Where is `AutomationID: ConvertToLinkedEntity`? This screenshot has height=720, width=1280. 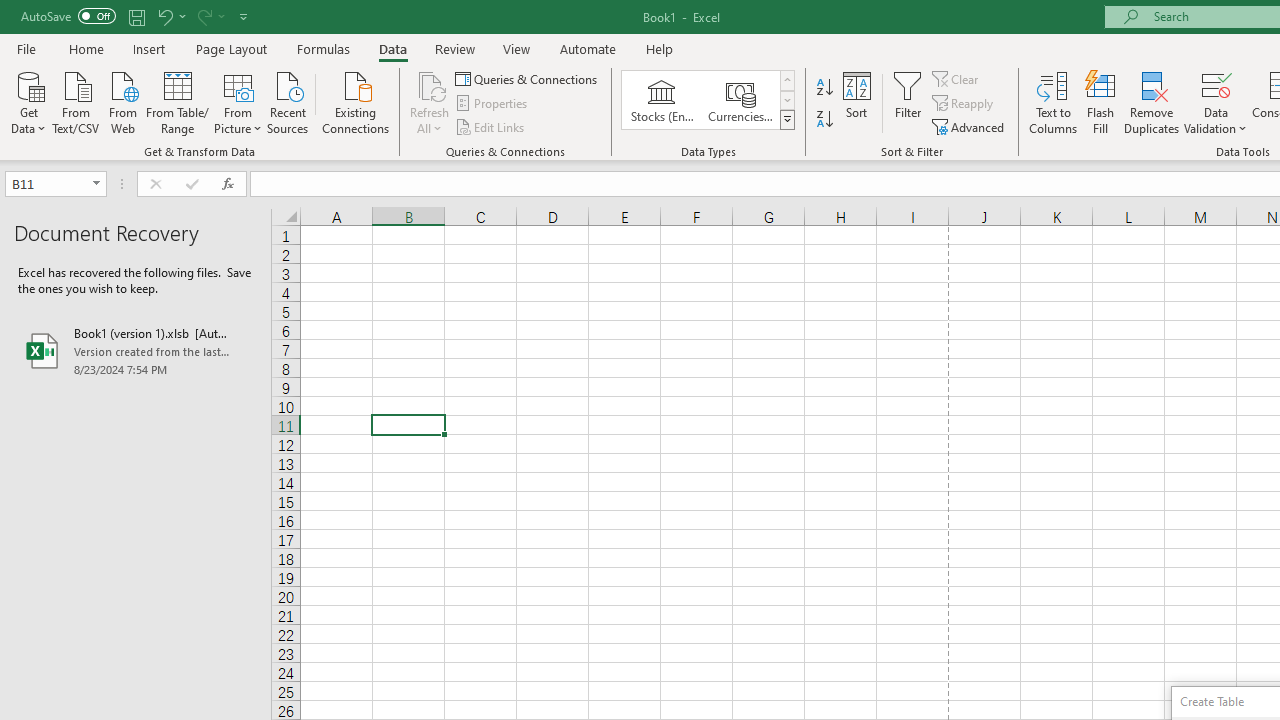
AutomationID: ConvertToLinkedEntity is located at coordinates (708, 100).